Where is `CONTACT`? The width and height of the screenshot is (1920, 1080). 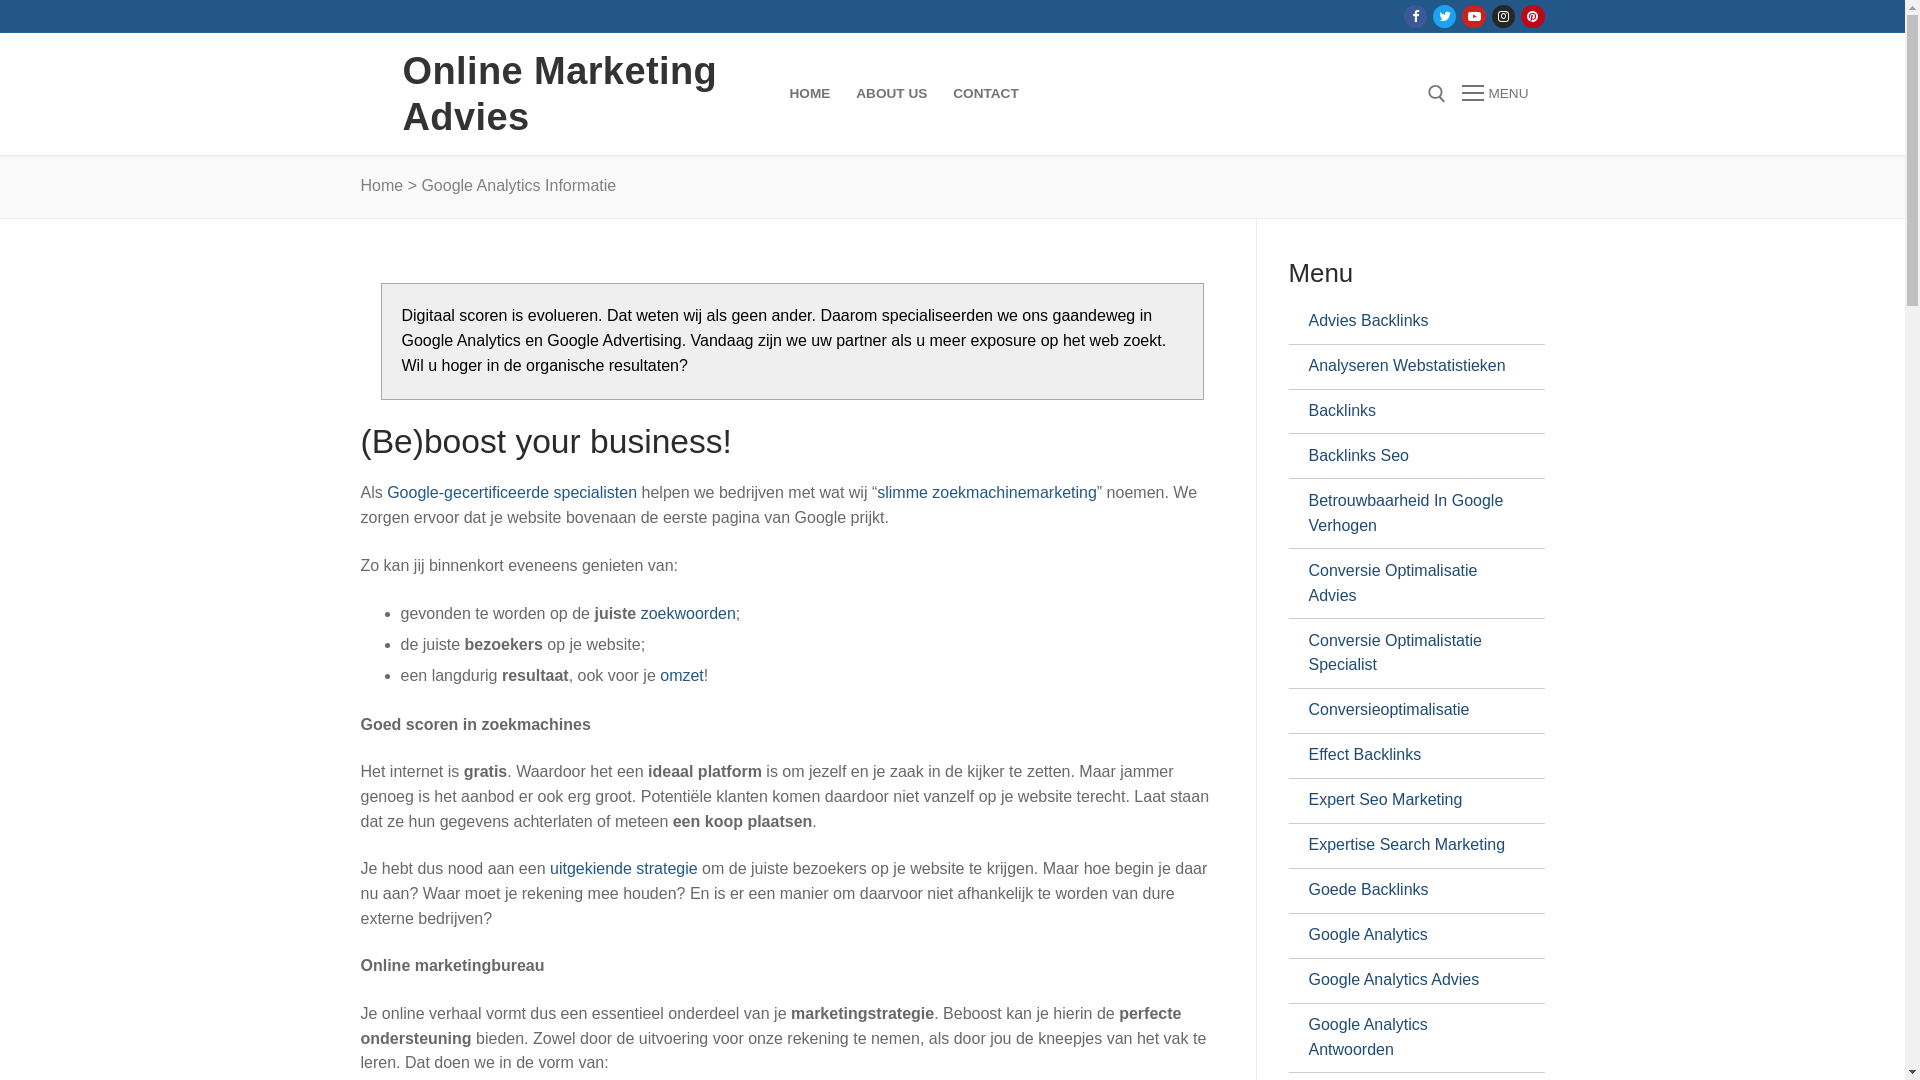 CONTACT is located at coordinates (986, 94).